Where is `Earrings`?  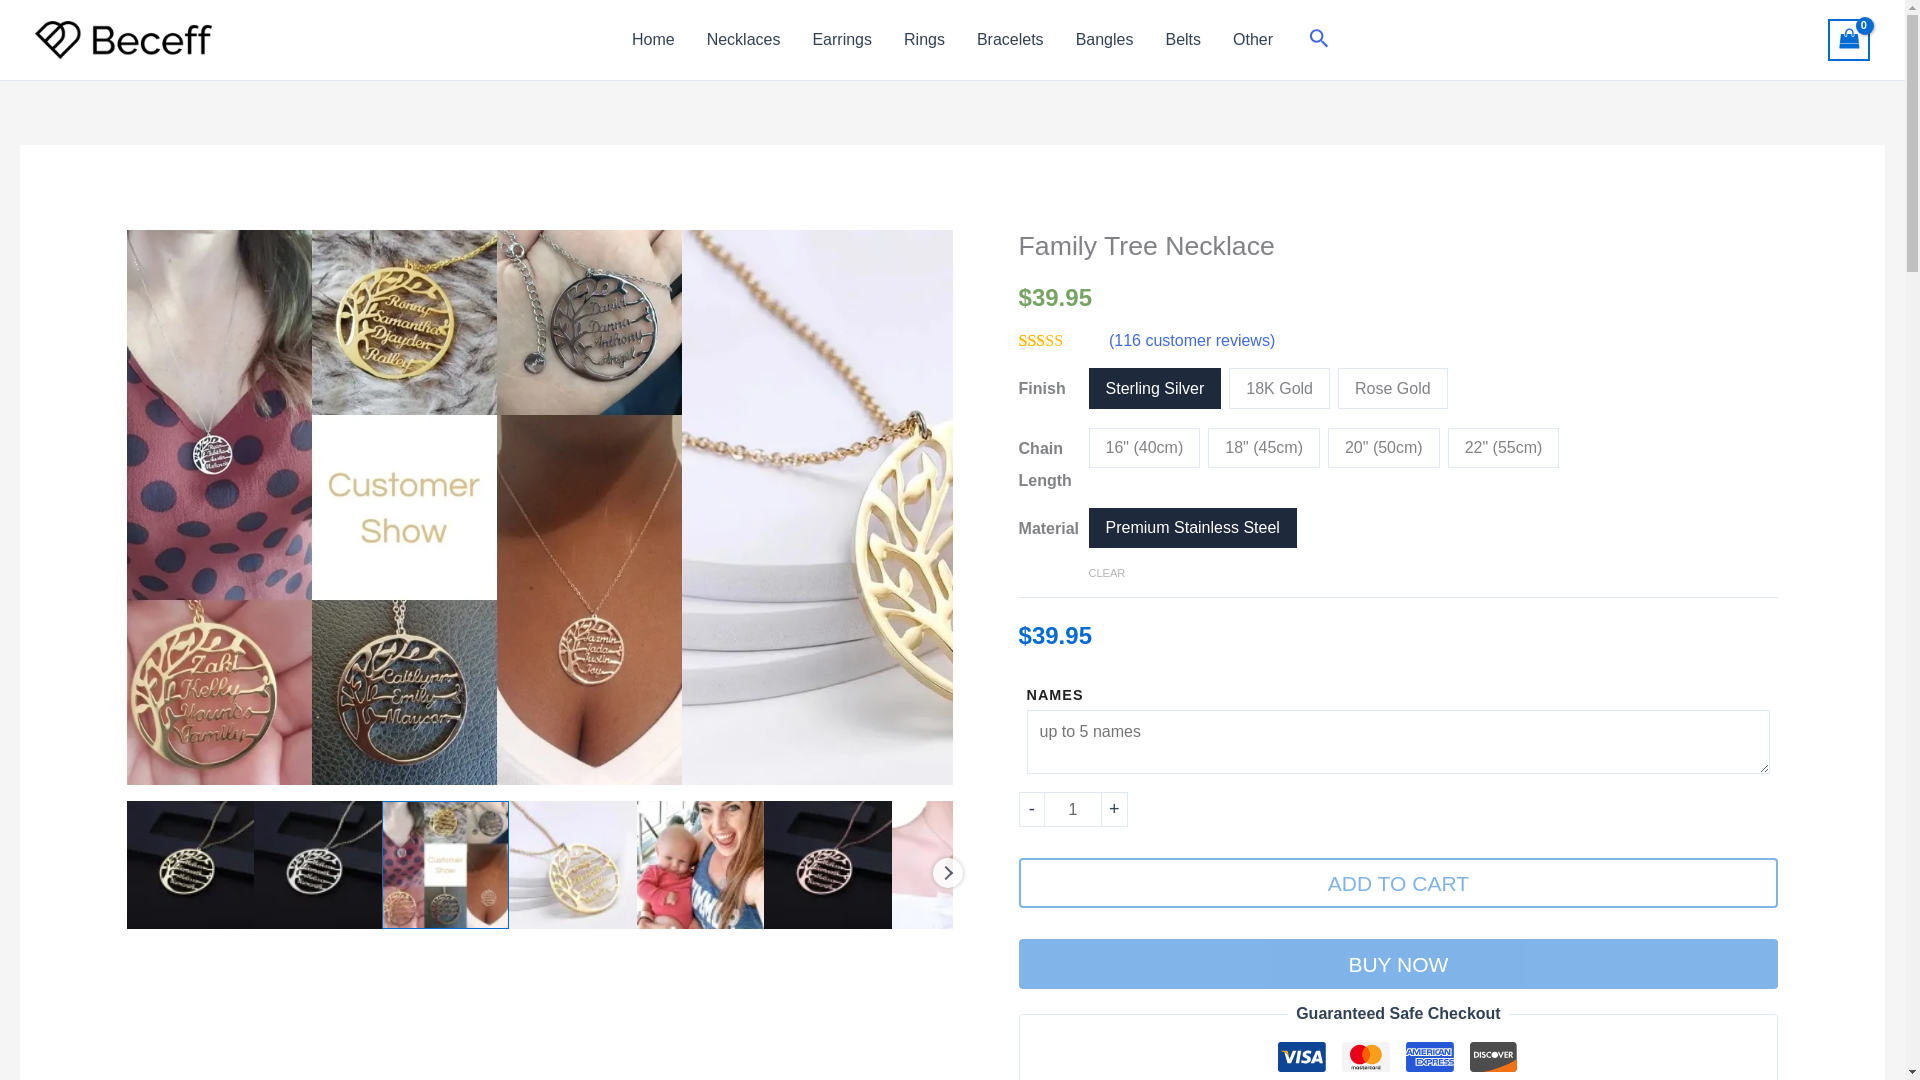
Earrings is located at coordinates (842, 40).